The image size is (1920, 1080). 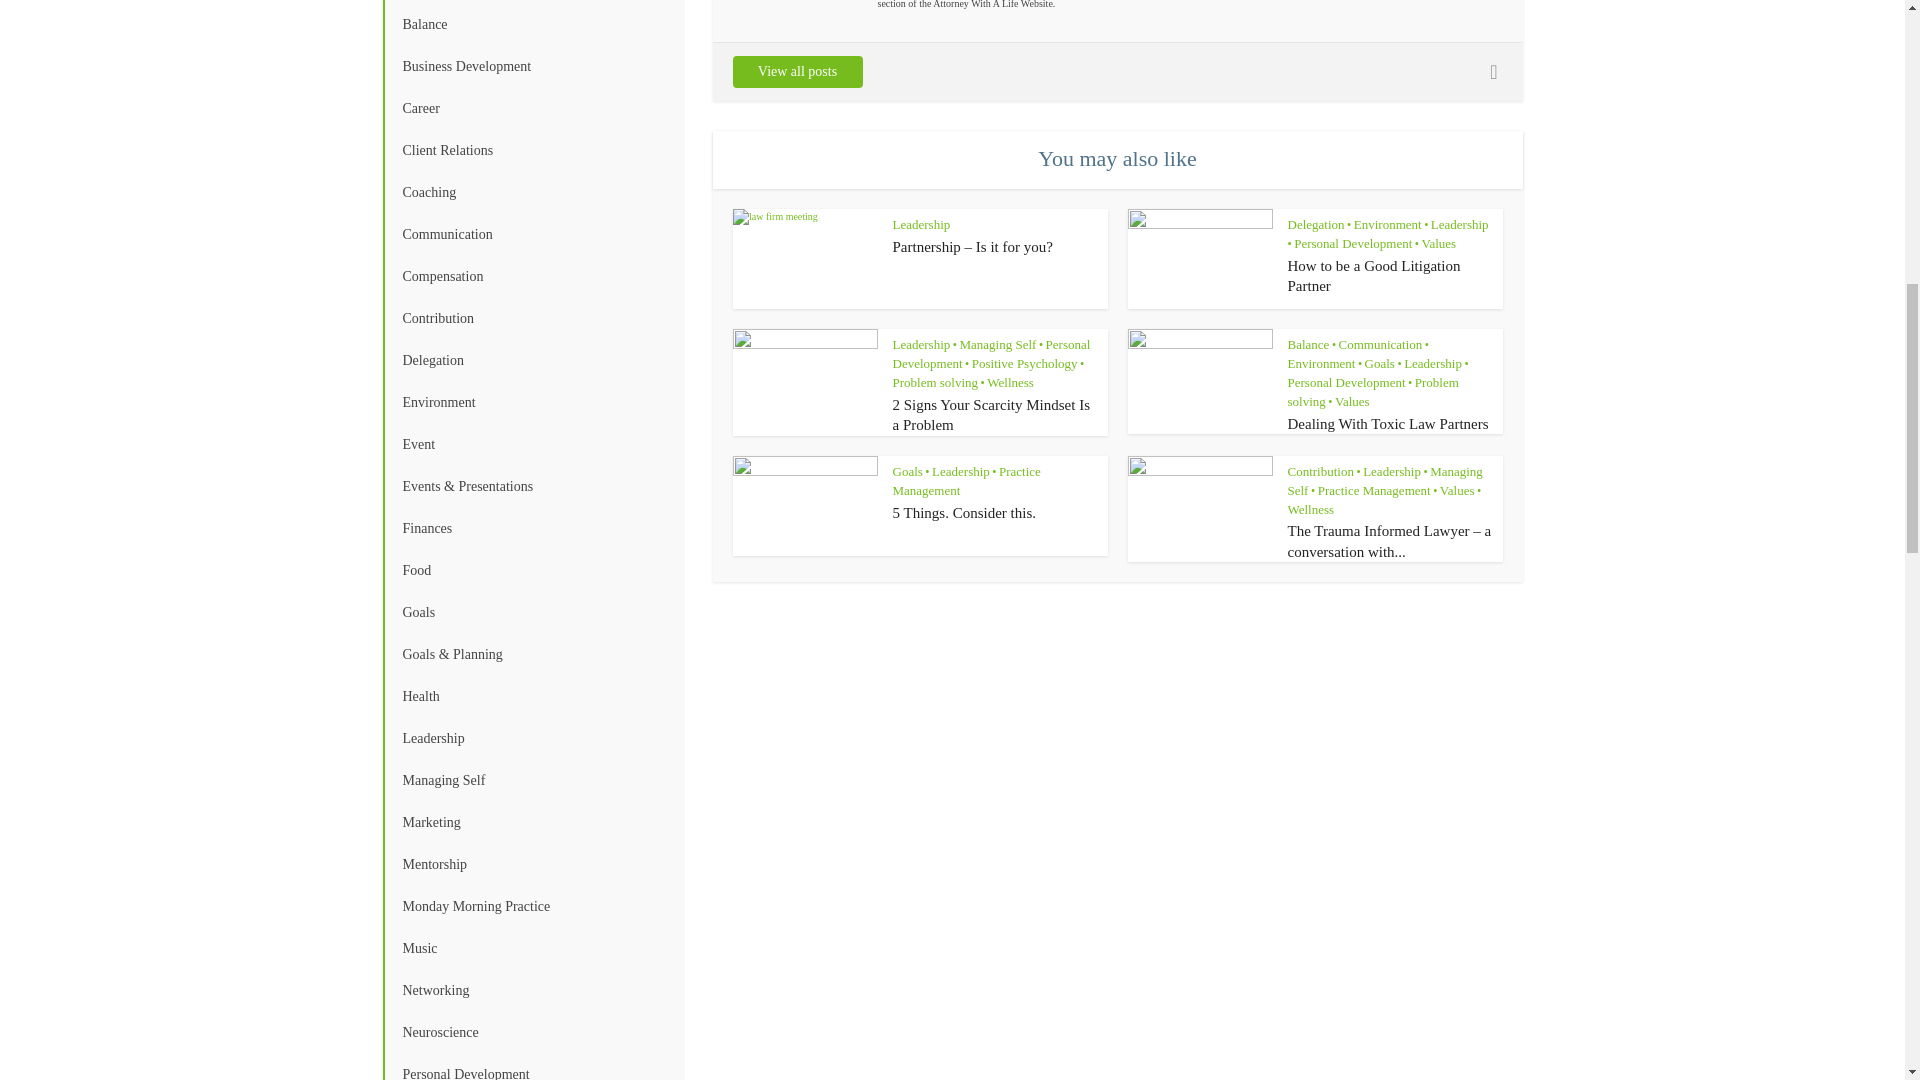 I want to click on Mentorship, so click(x=532, y=864).